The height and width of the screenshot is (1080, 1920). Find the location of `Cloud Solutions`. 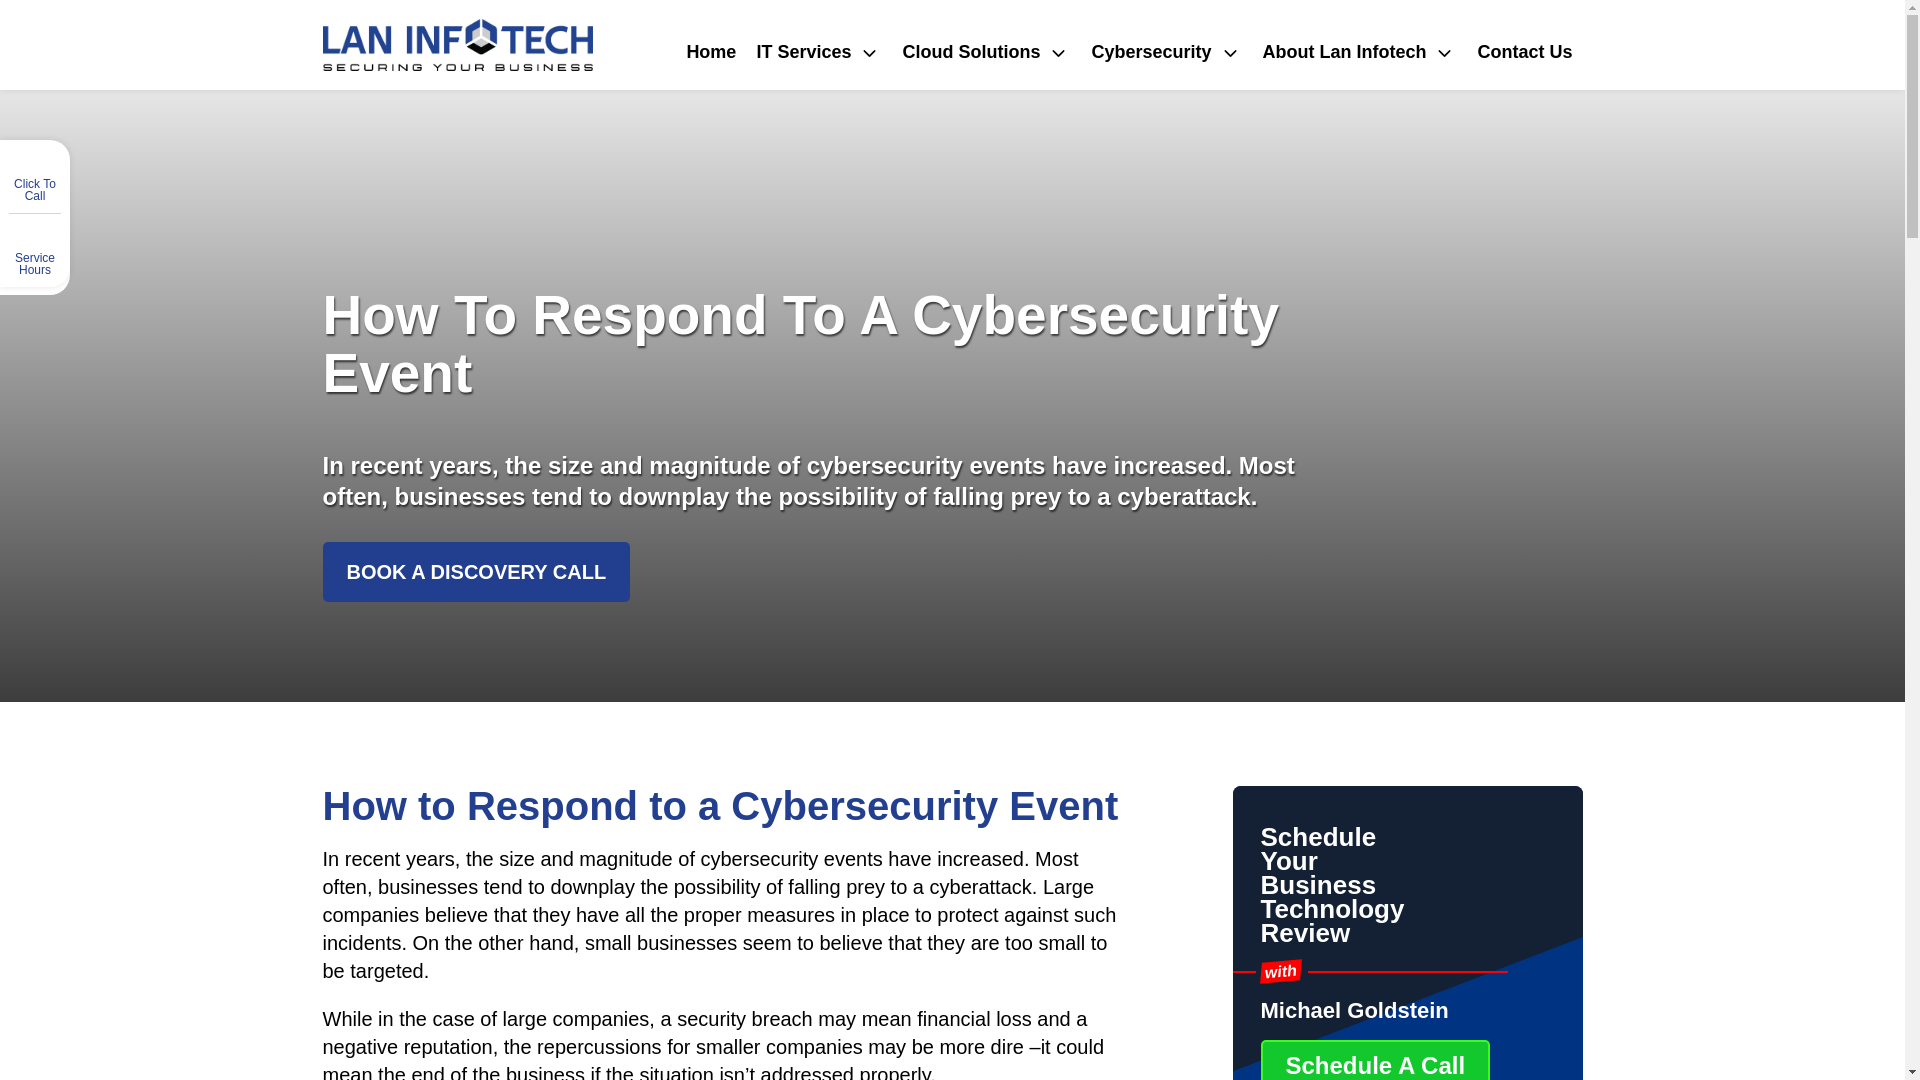

Cloud Solutions is located at coordinates (986, 52).